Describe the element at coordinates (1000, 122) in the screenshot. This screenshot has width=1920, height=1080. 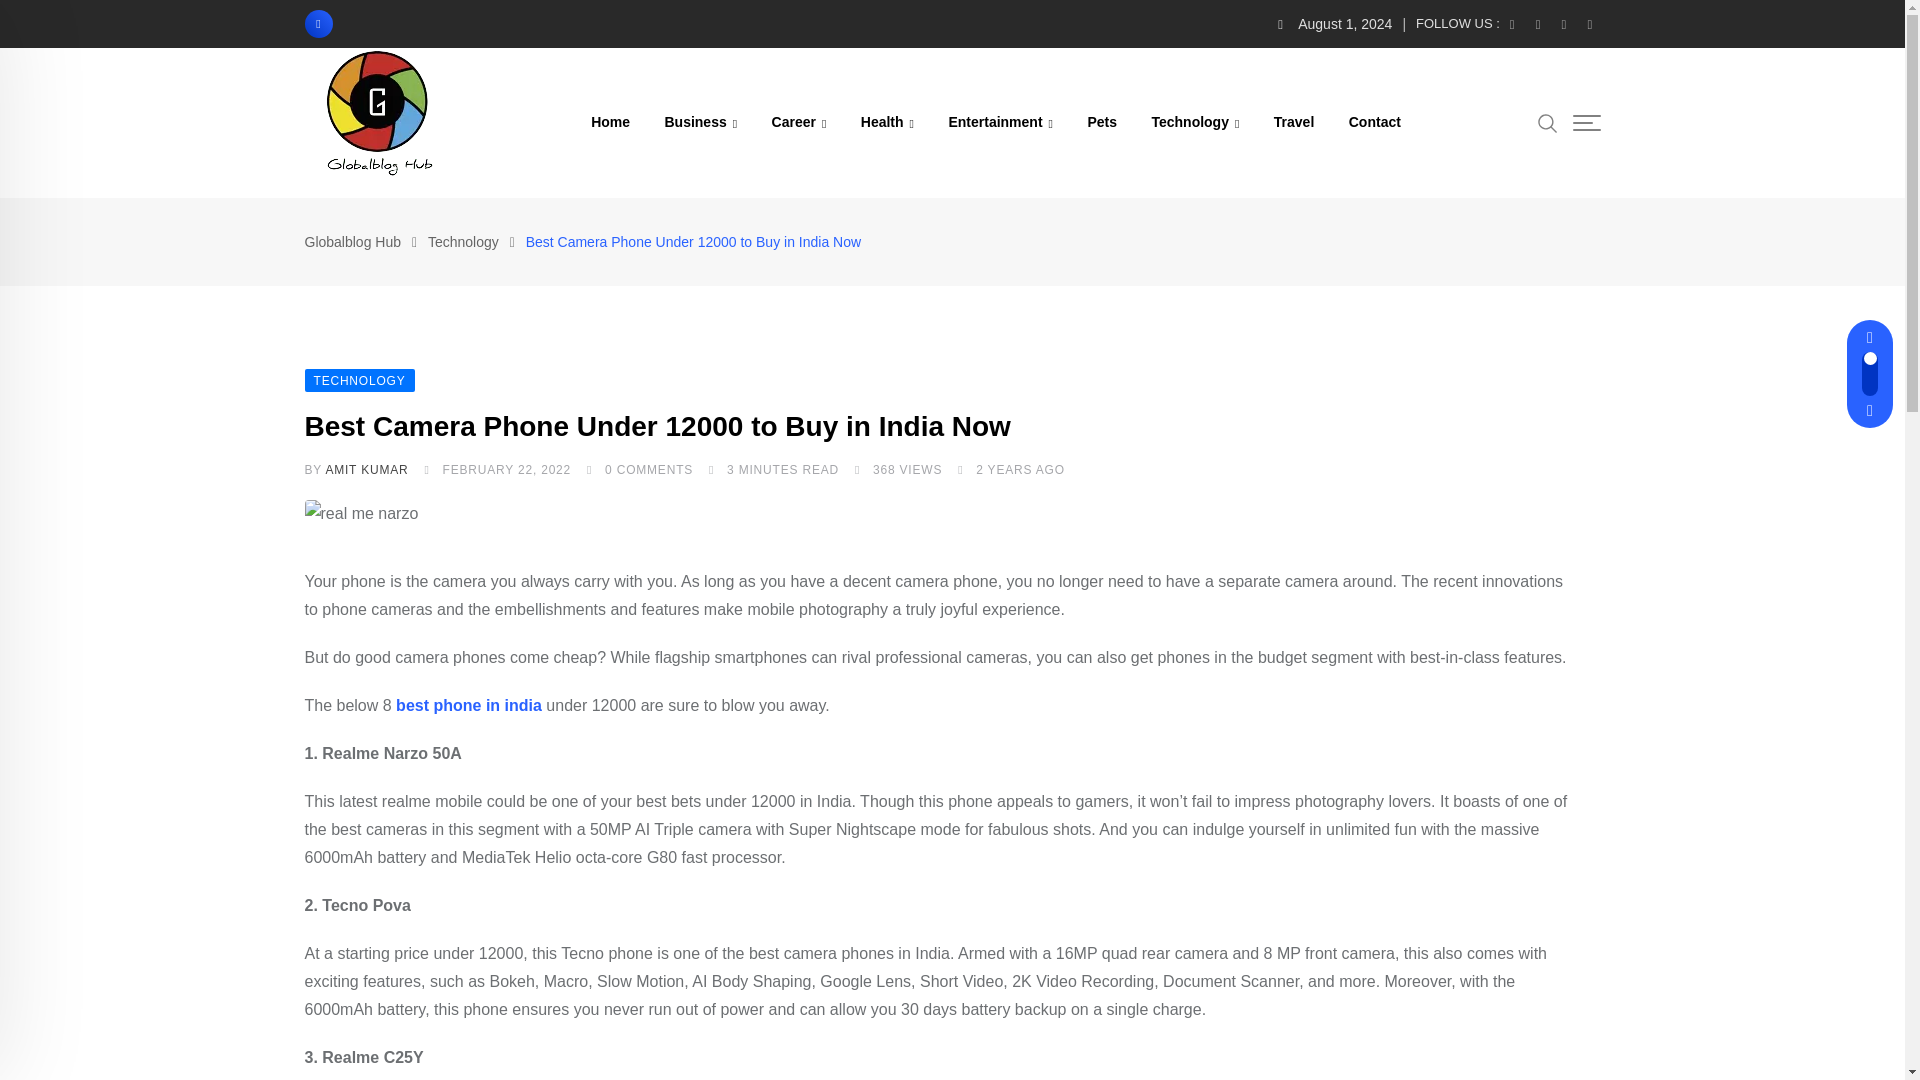
I see `Entertainment` at that location.